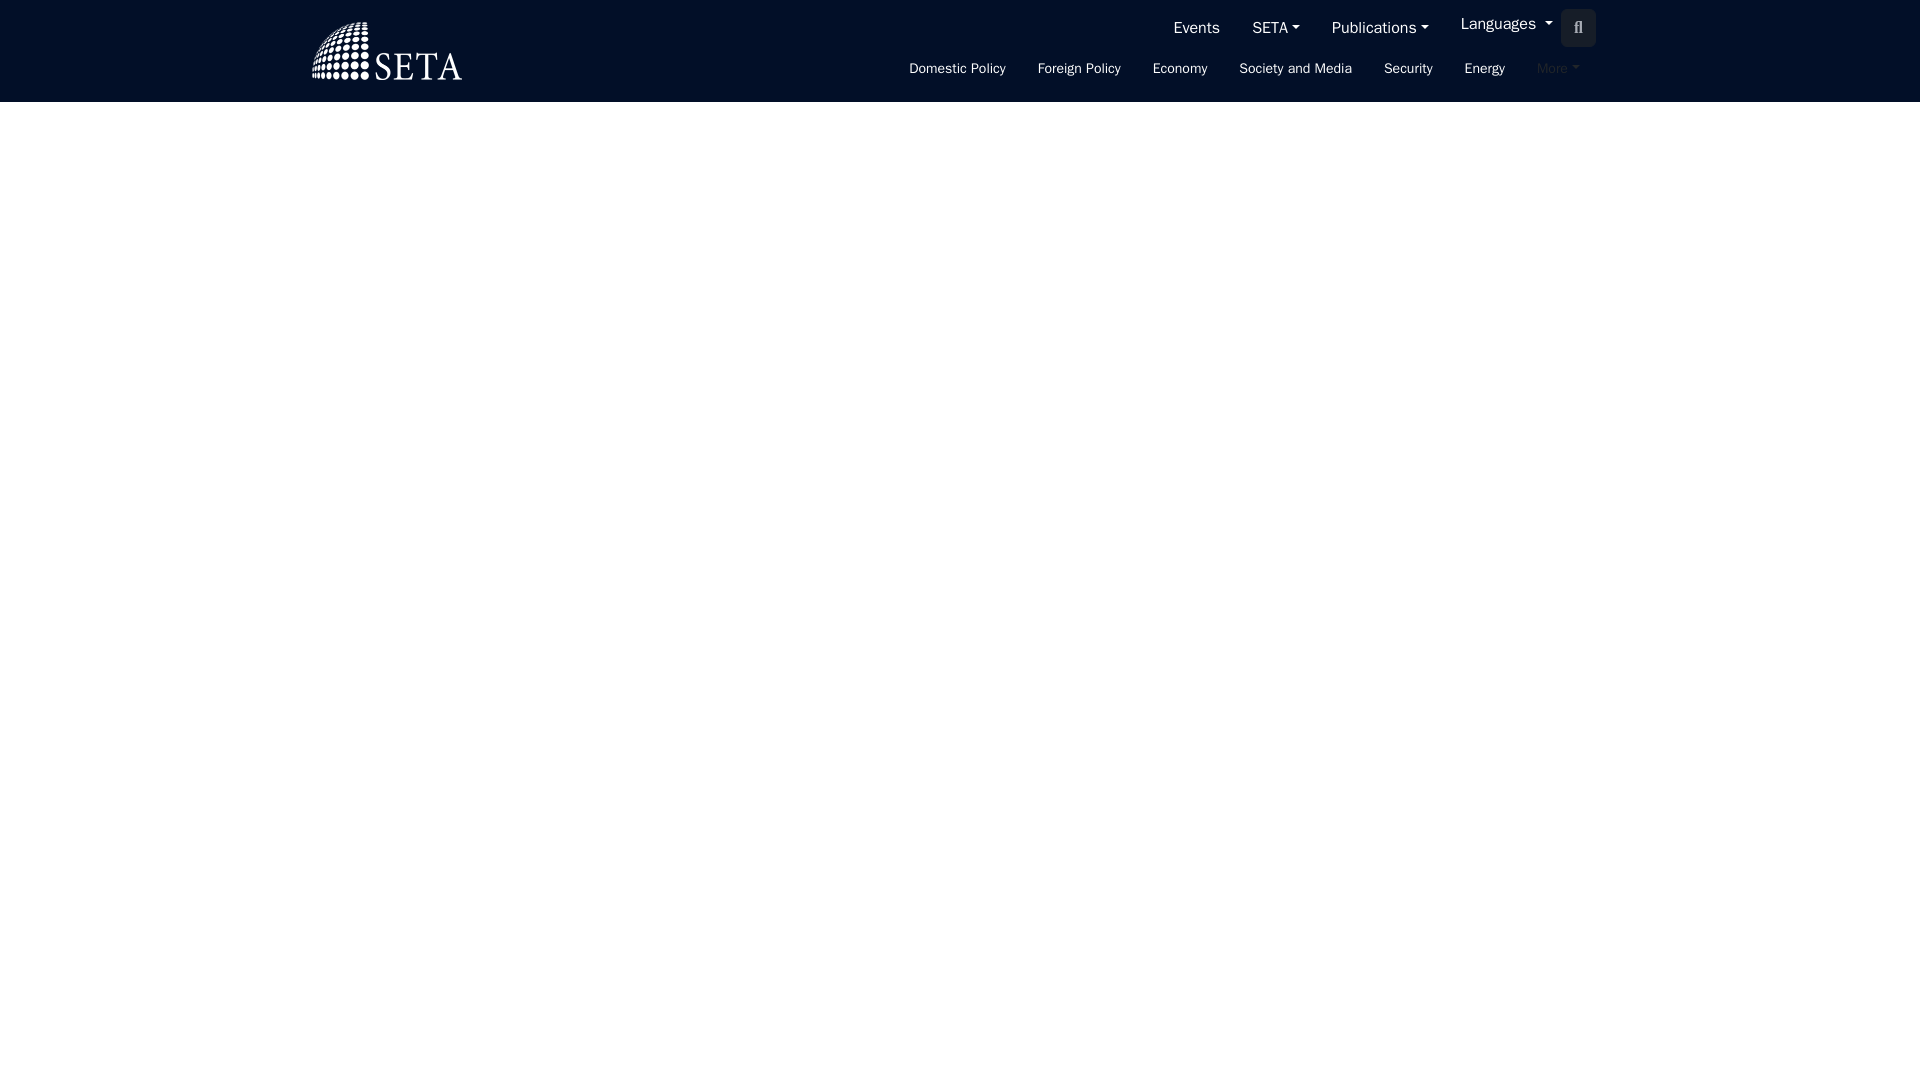  Describe the element at coordinates (956, 70) in the screenshot. I see `Domestic Policy` at that location.